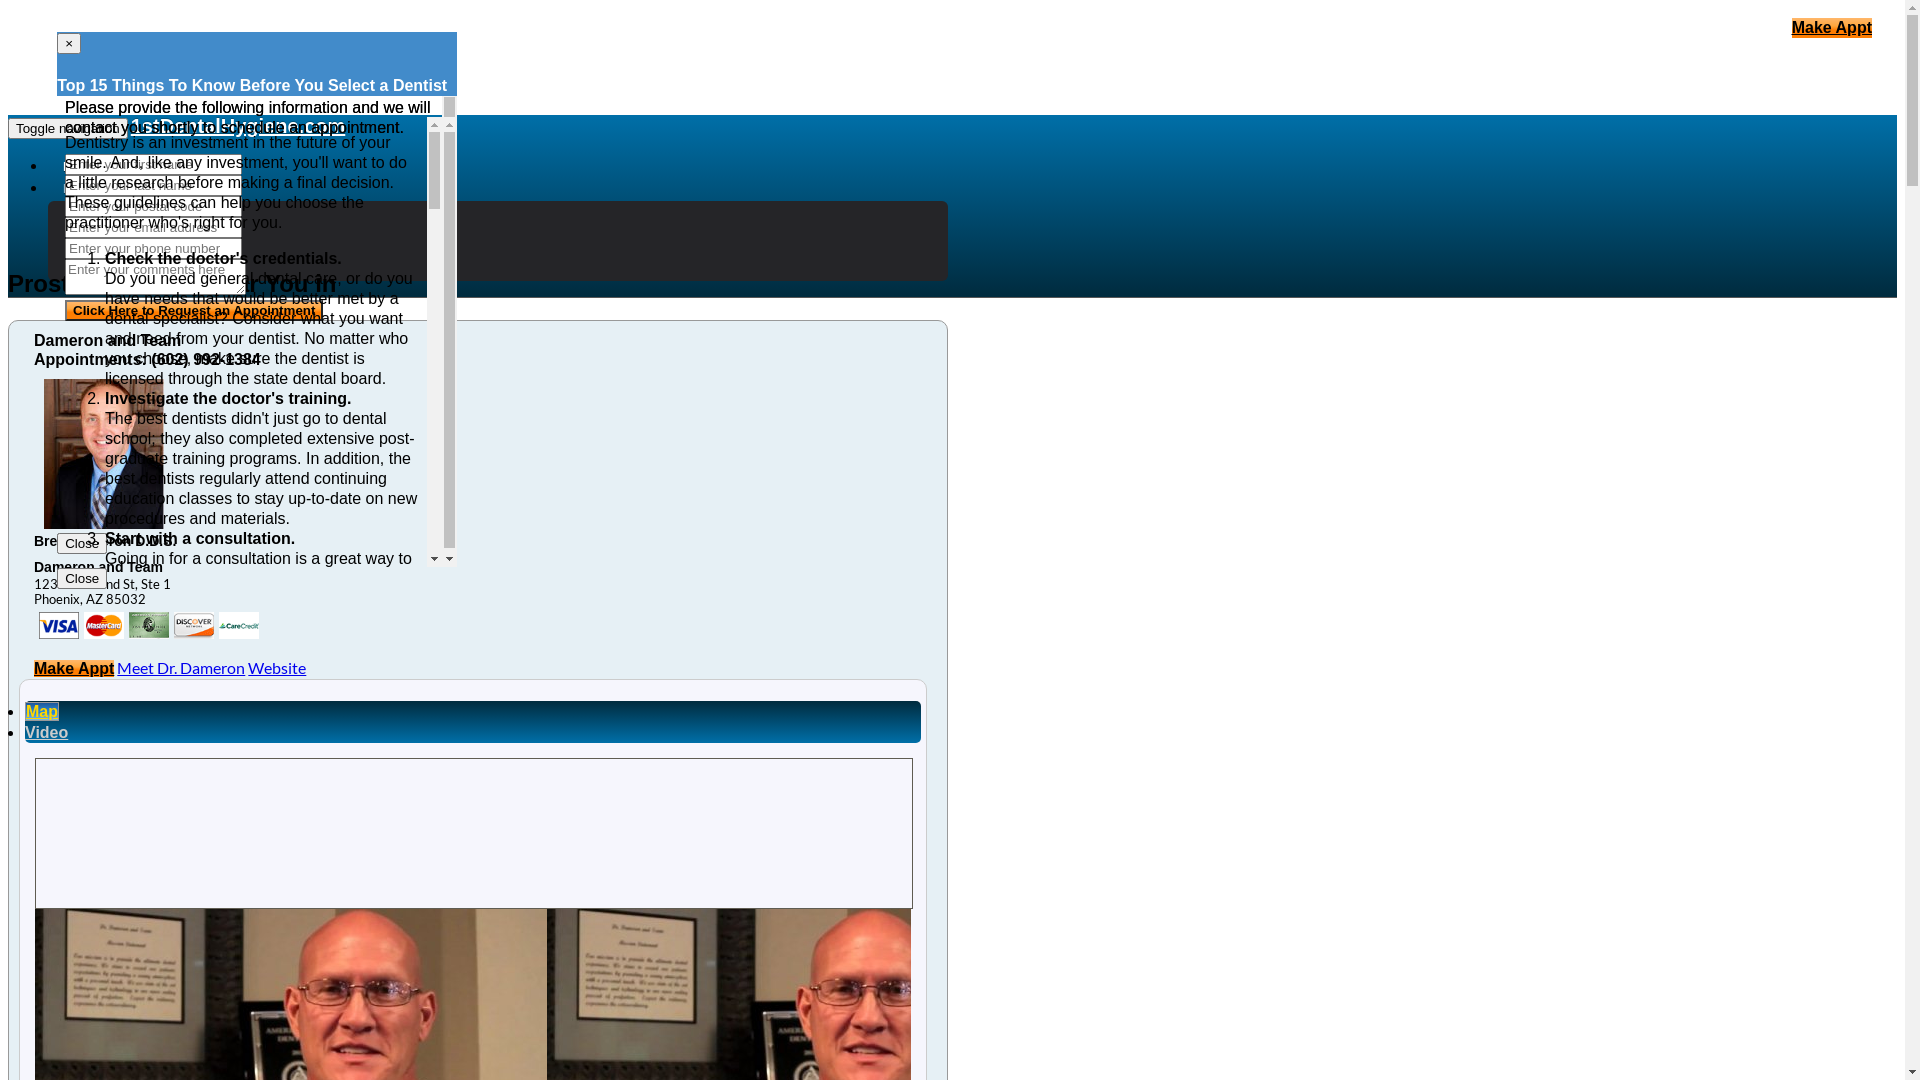 The height and width of the screenshot is (1080, 1920). What do you see at coordinates (180, 668) in the screenshot?
I see `Meet Dr. Dameron` at bounding box center [180, 668].